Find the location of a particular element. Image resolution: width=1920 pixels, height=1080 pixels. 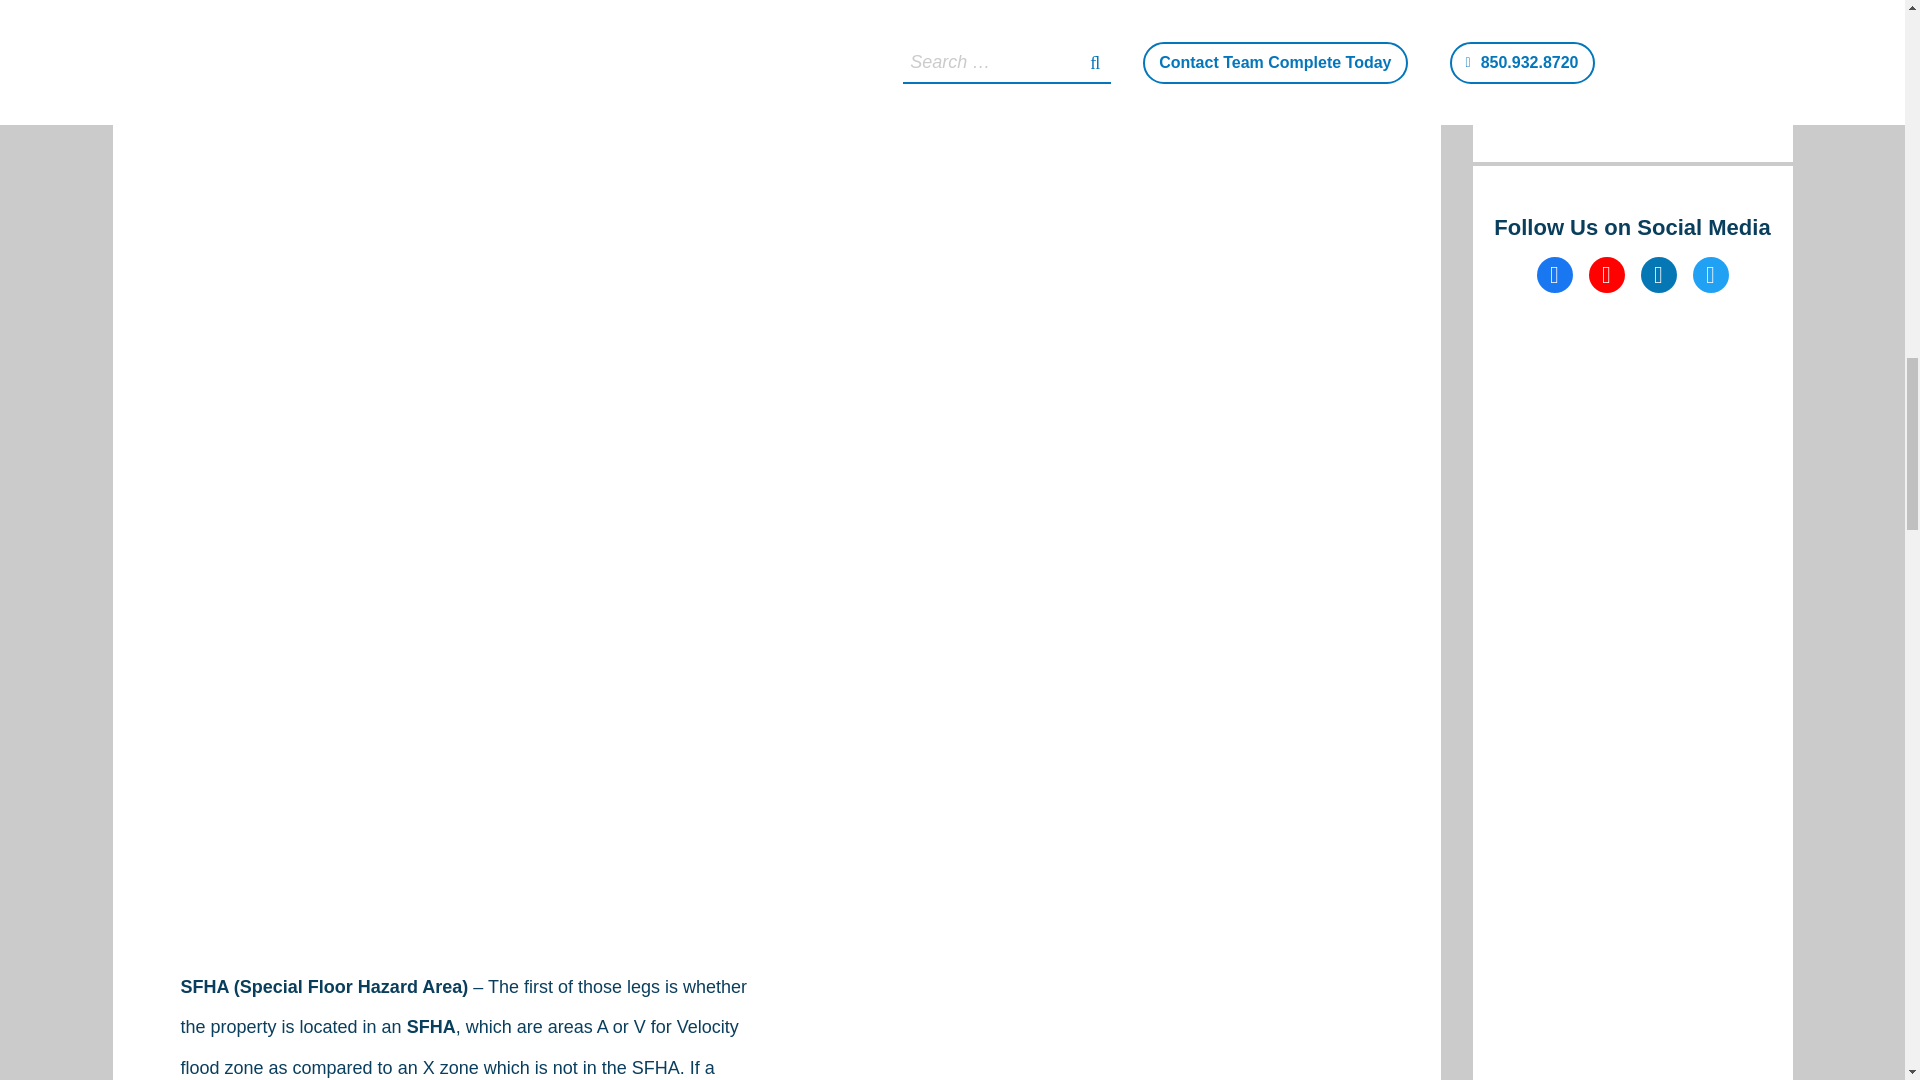

Join us on LinkedIn is located at coordinates (1658, 274).